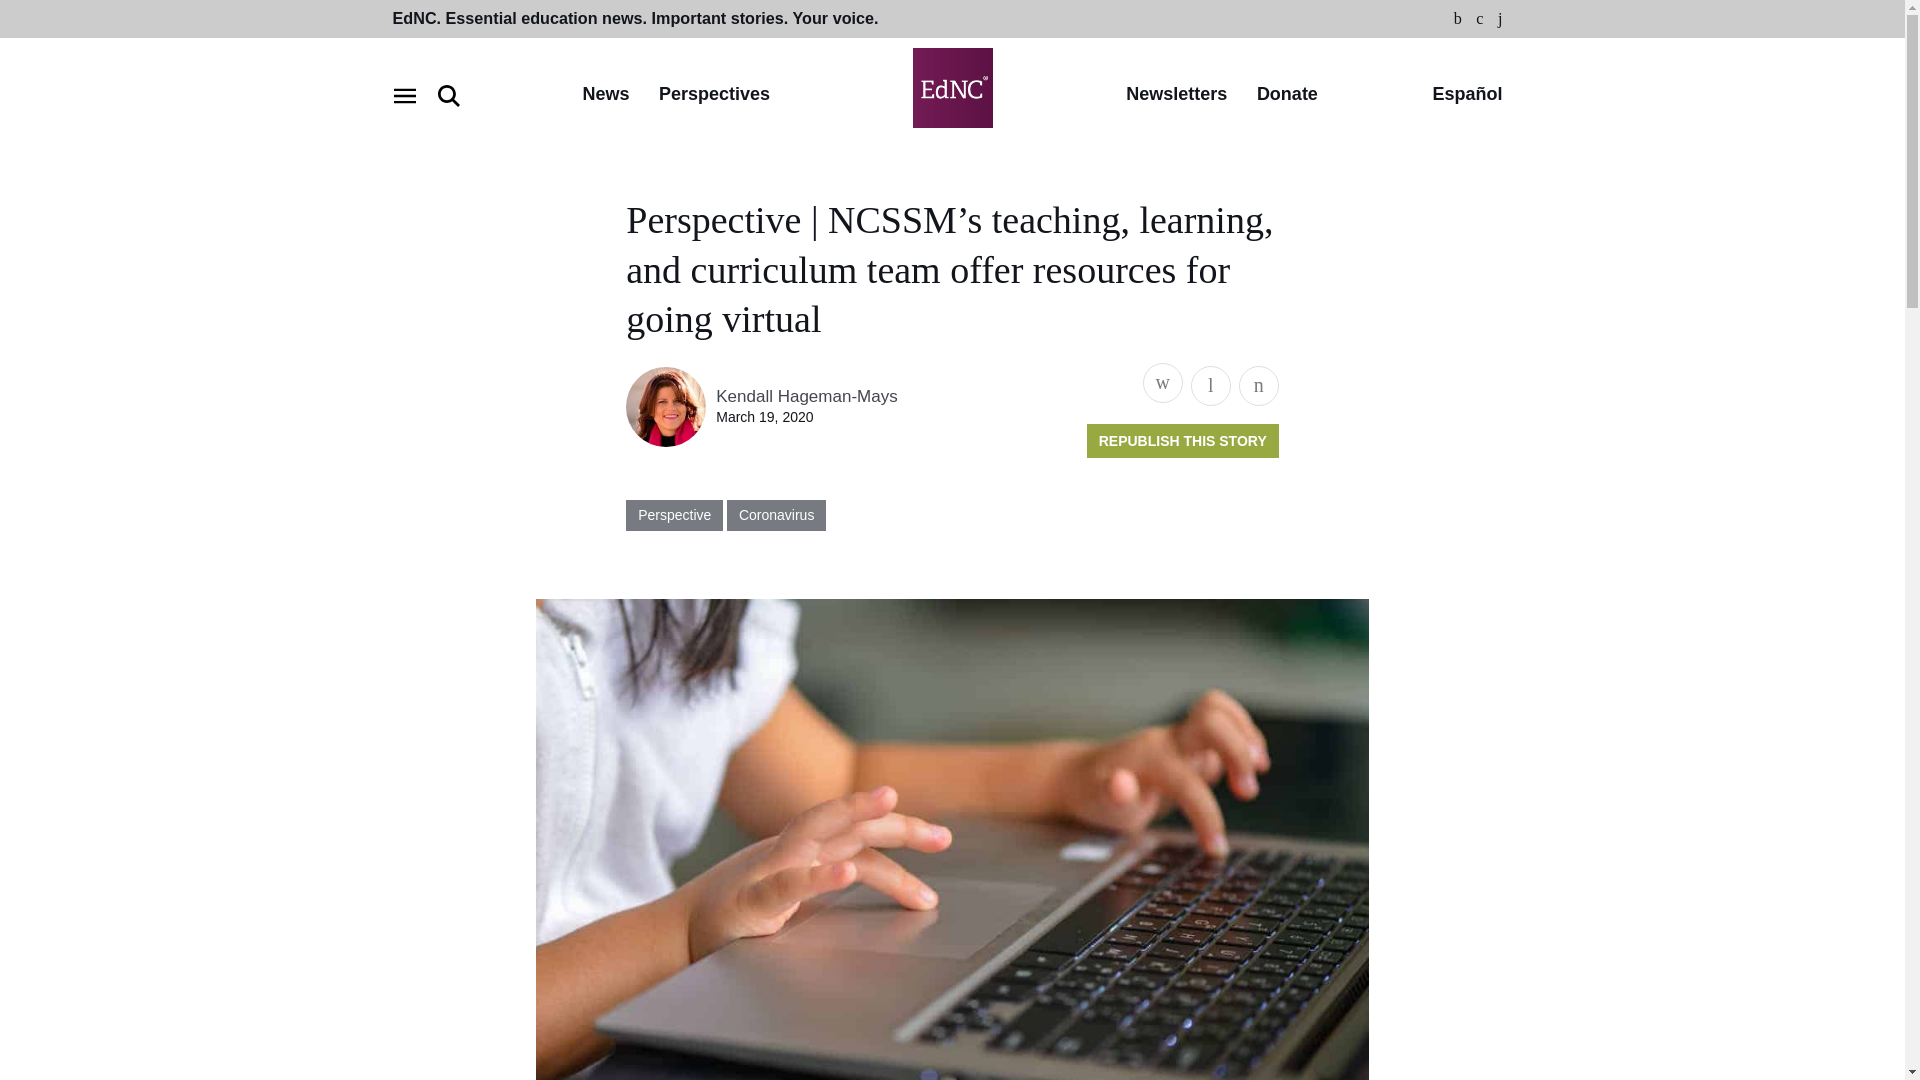  Describe the element at coordinates (605, 95) in the screenshot. I see `News` at that location.